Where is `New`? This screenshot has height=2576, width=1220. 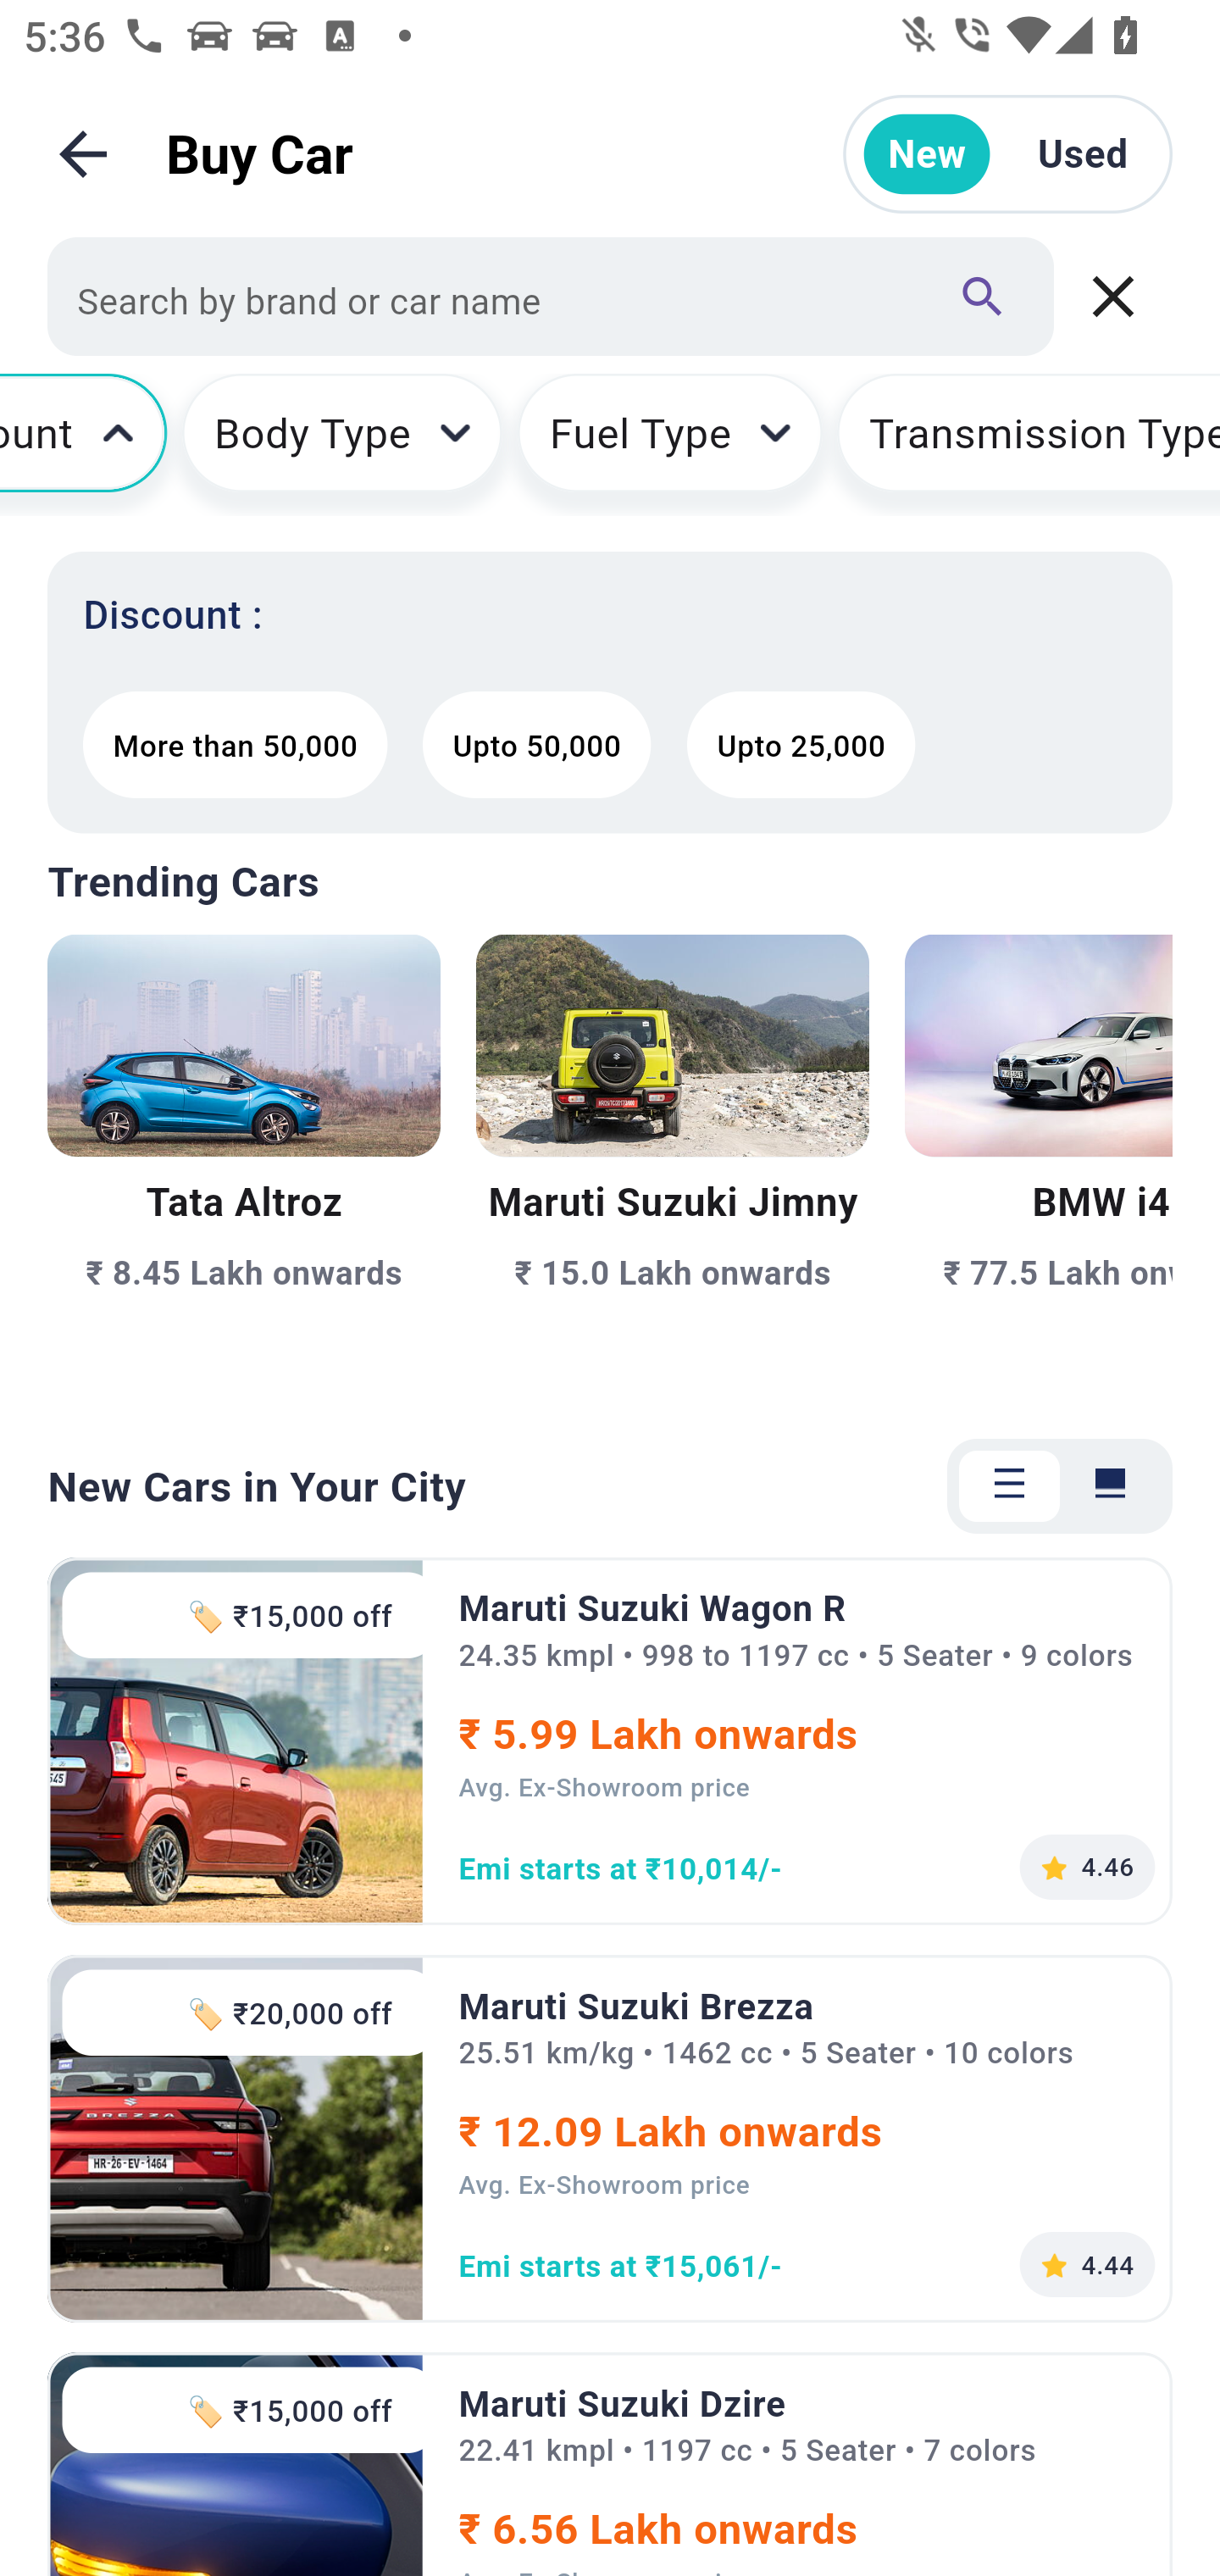 New is located at coordinates (927, 154).